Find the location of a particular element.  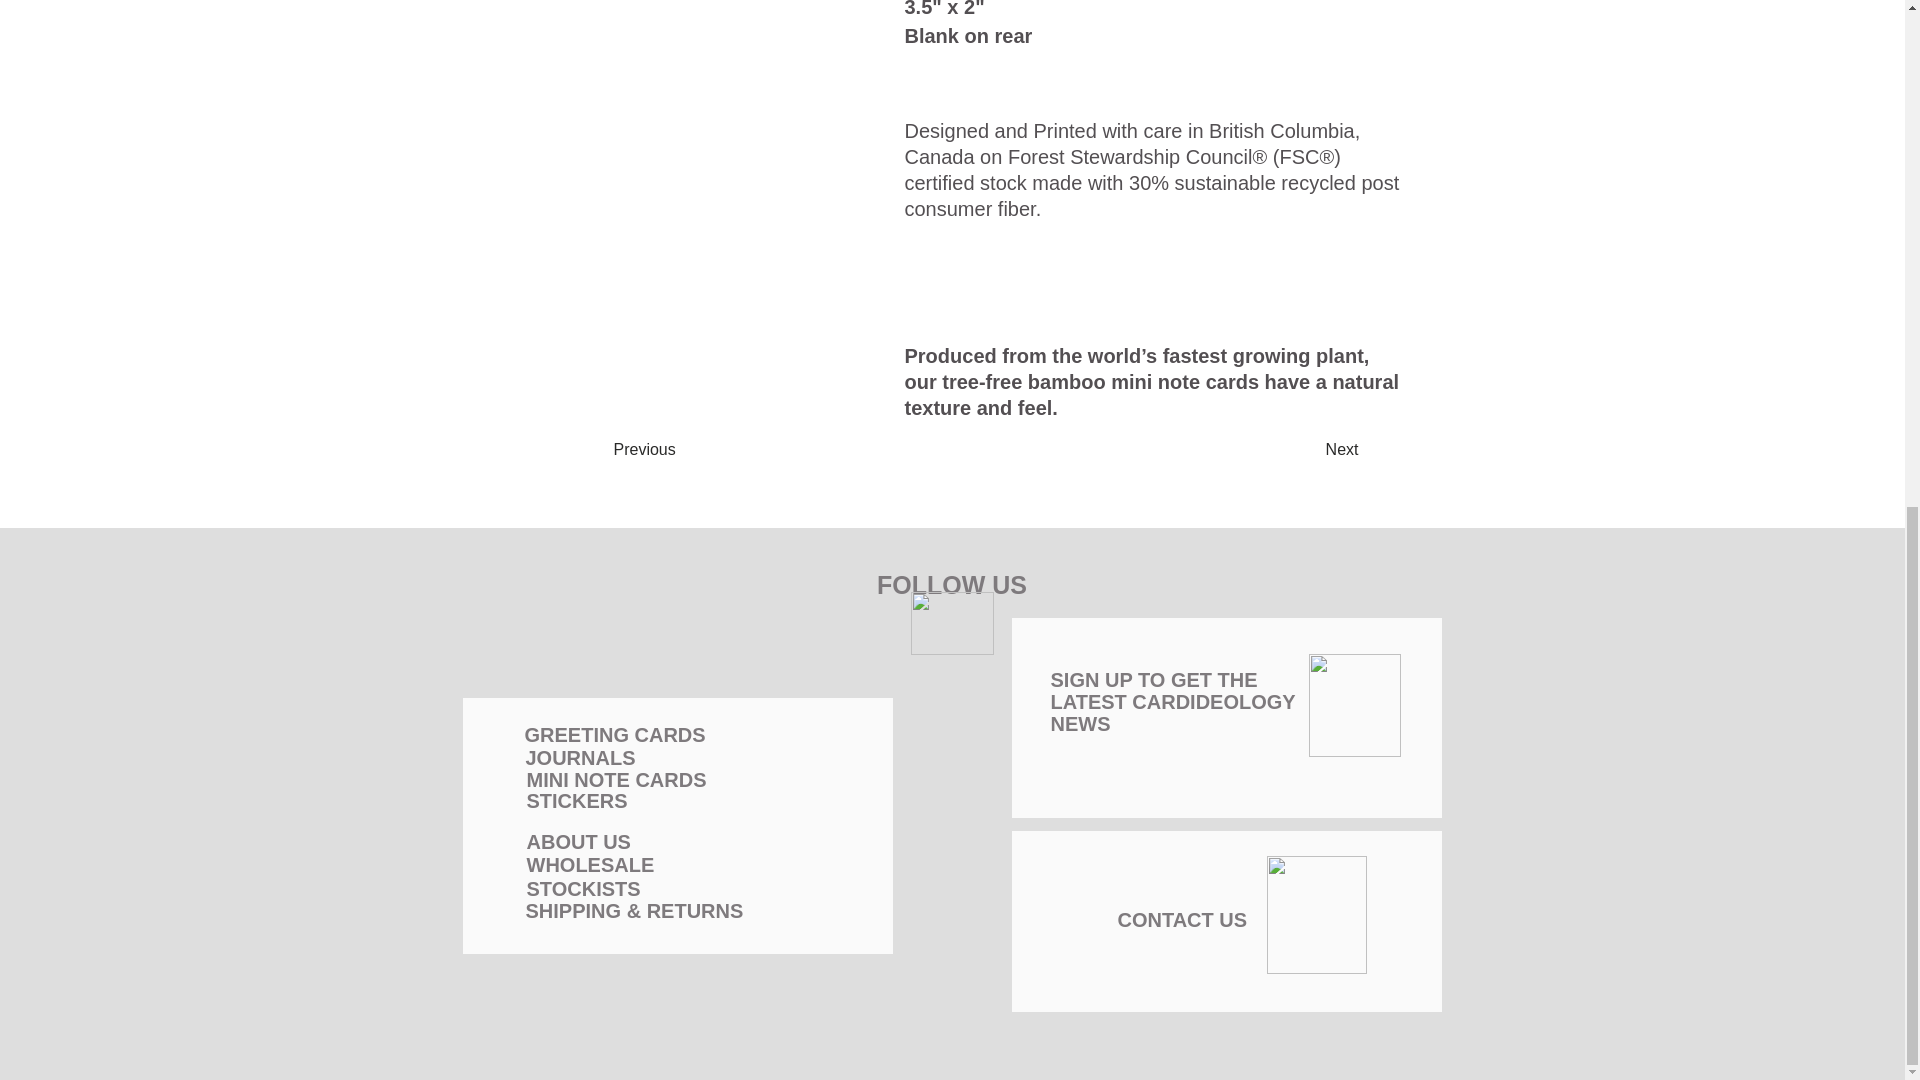

STOCKISTS is located at coordinates (951, 622).